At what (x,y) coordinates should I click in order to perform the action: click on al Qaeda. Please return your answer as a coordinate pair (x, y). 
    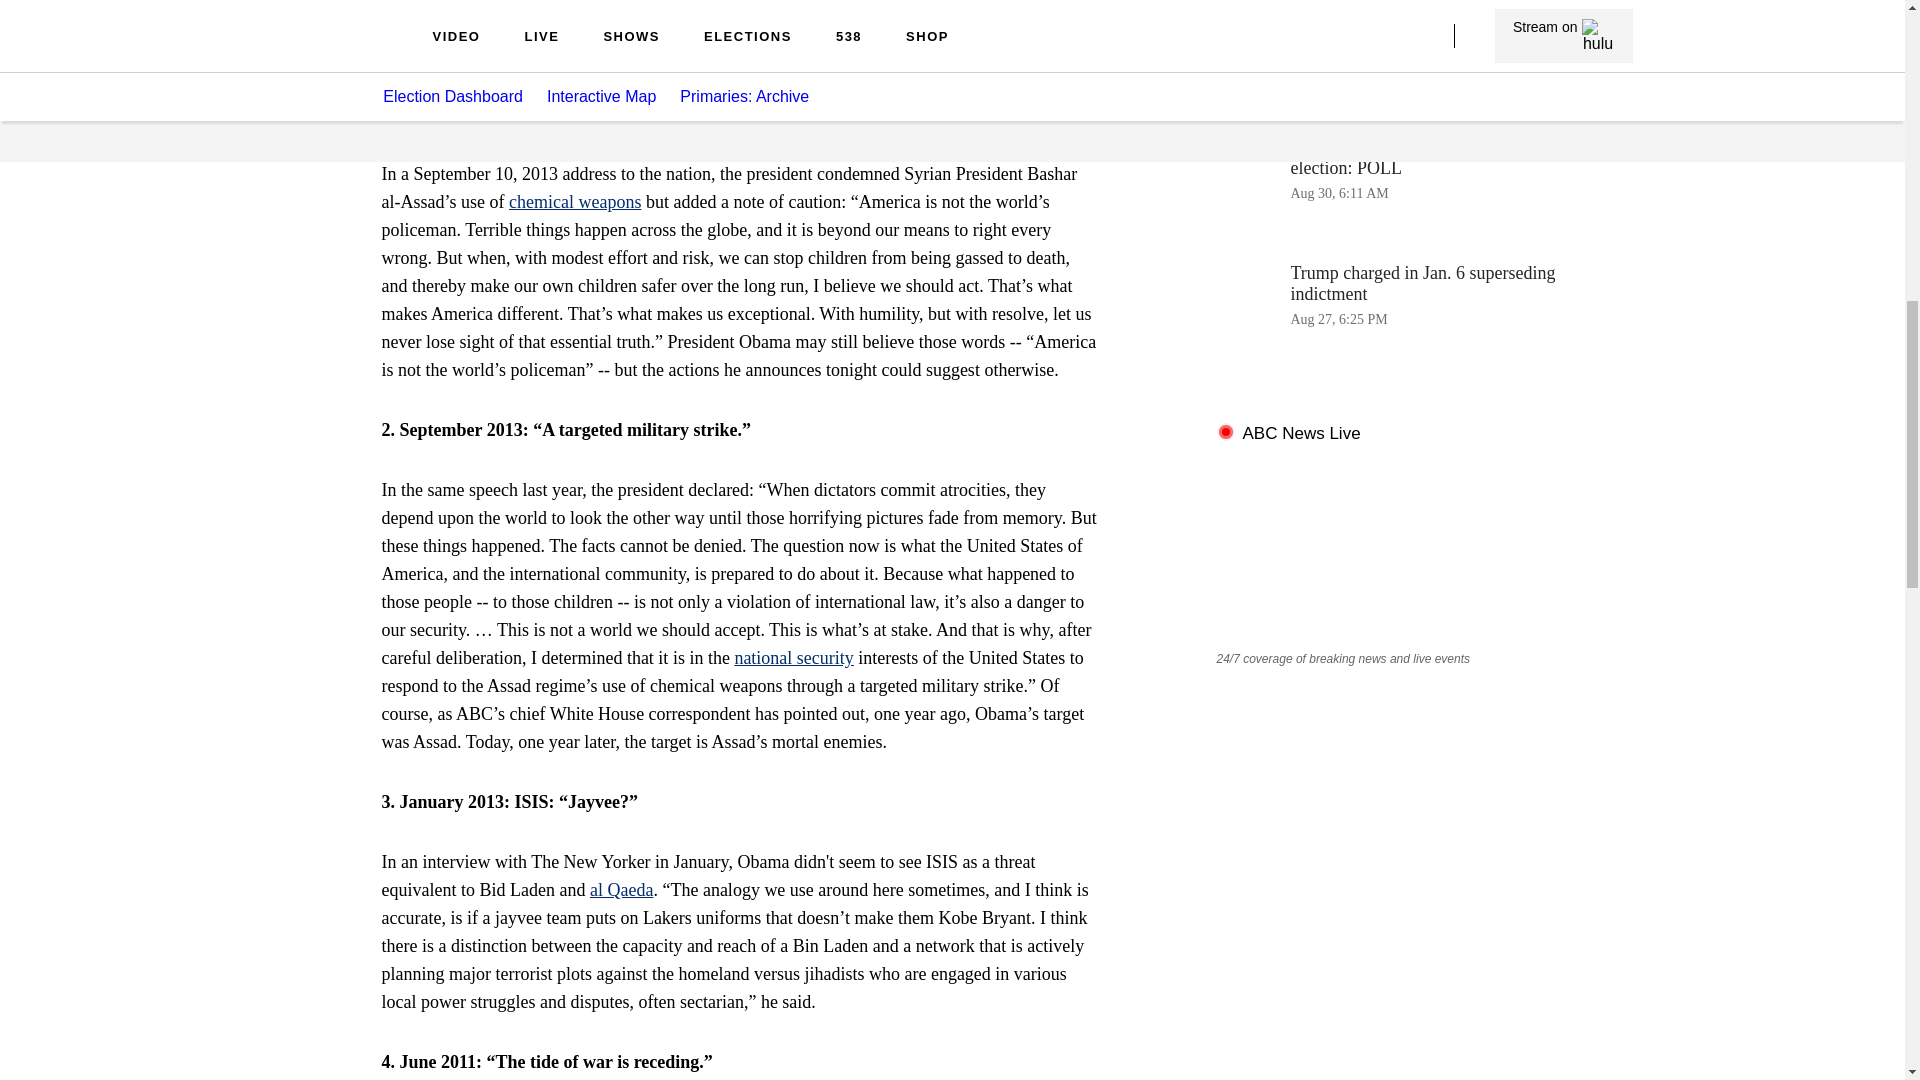
    Looking at the image, I should click on (620, 890).